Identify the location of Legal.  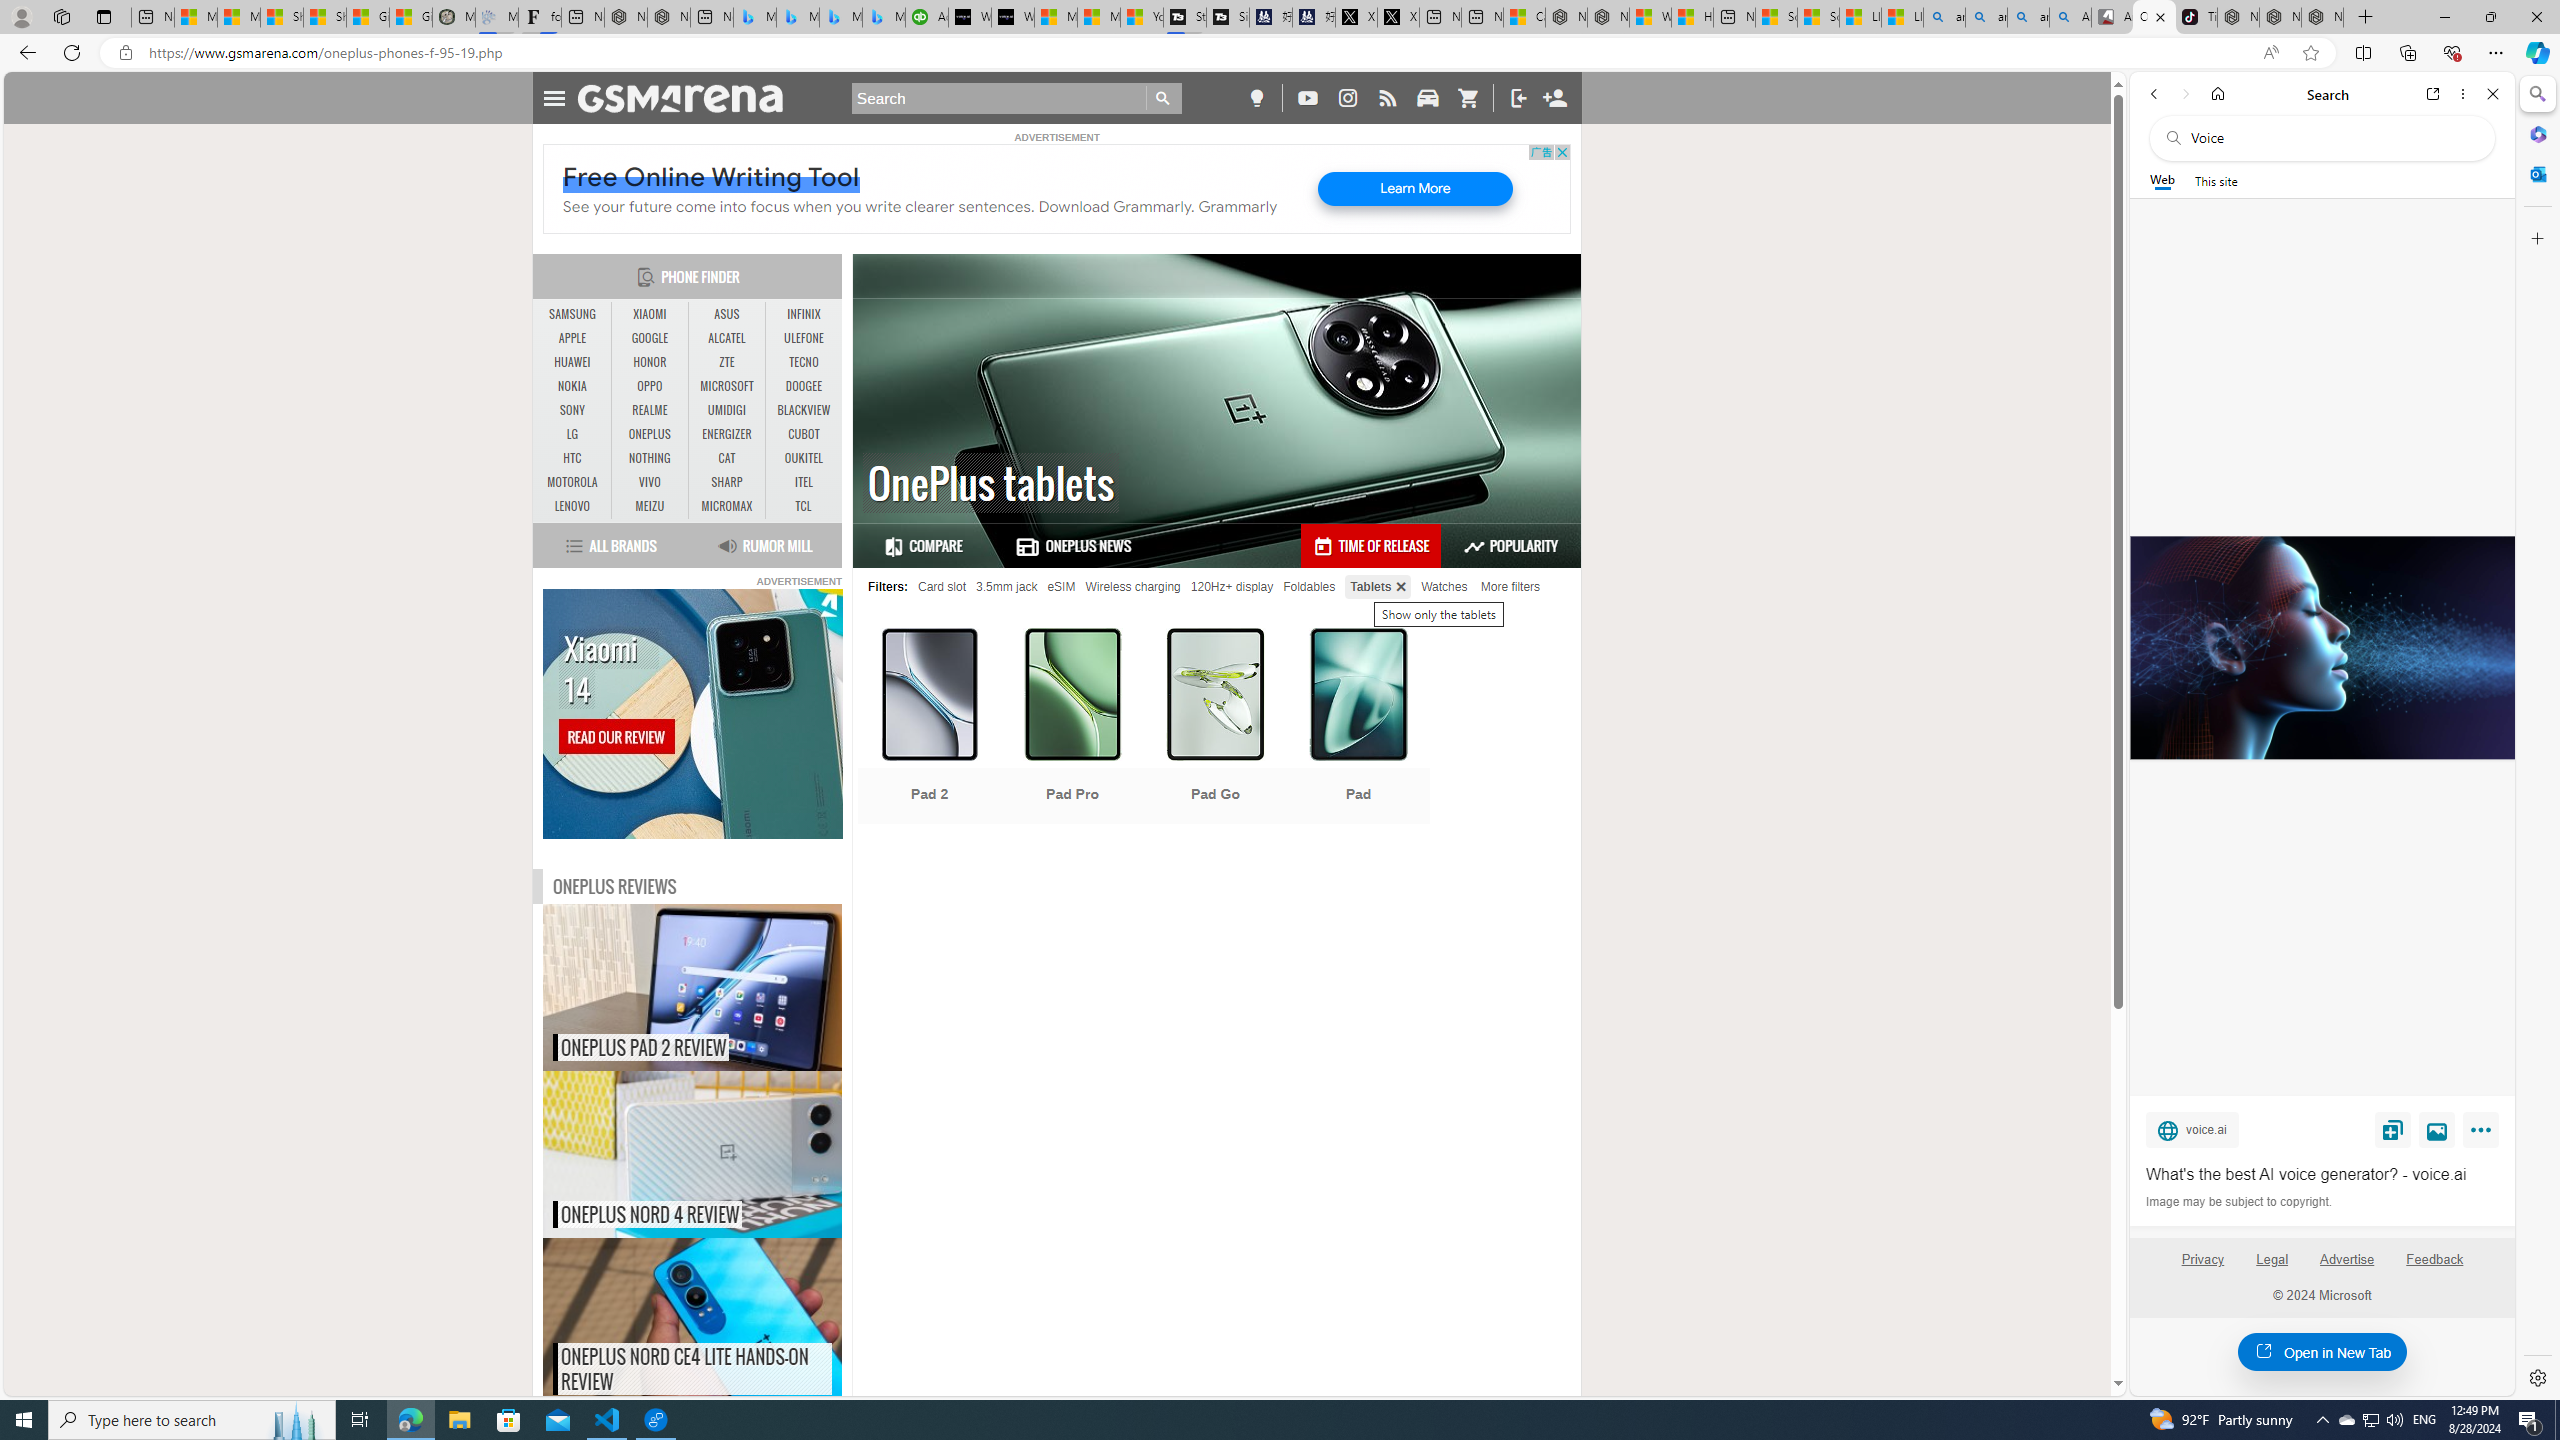
(2272, 1259).